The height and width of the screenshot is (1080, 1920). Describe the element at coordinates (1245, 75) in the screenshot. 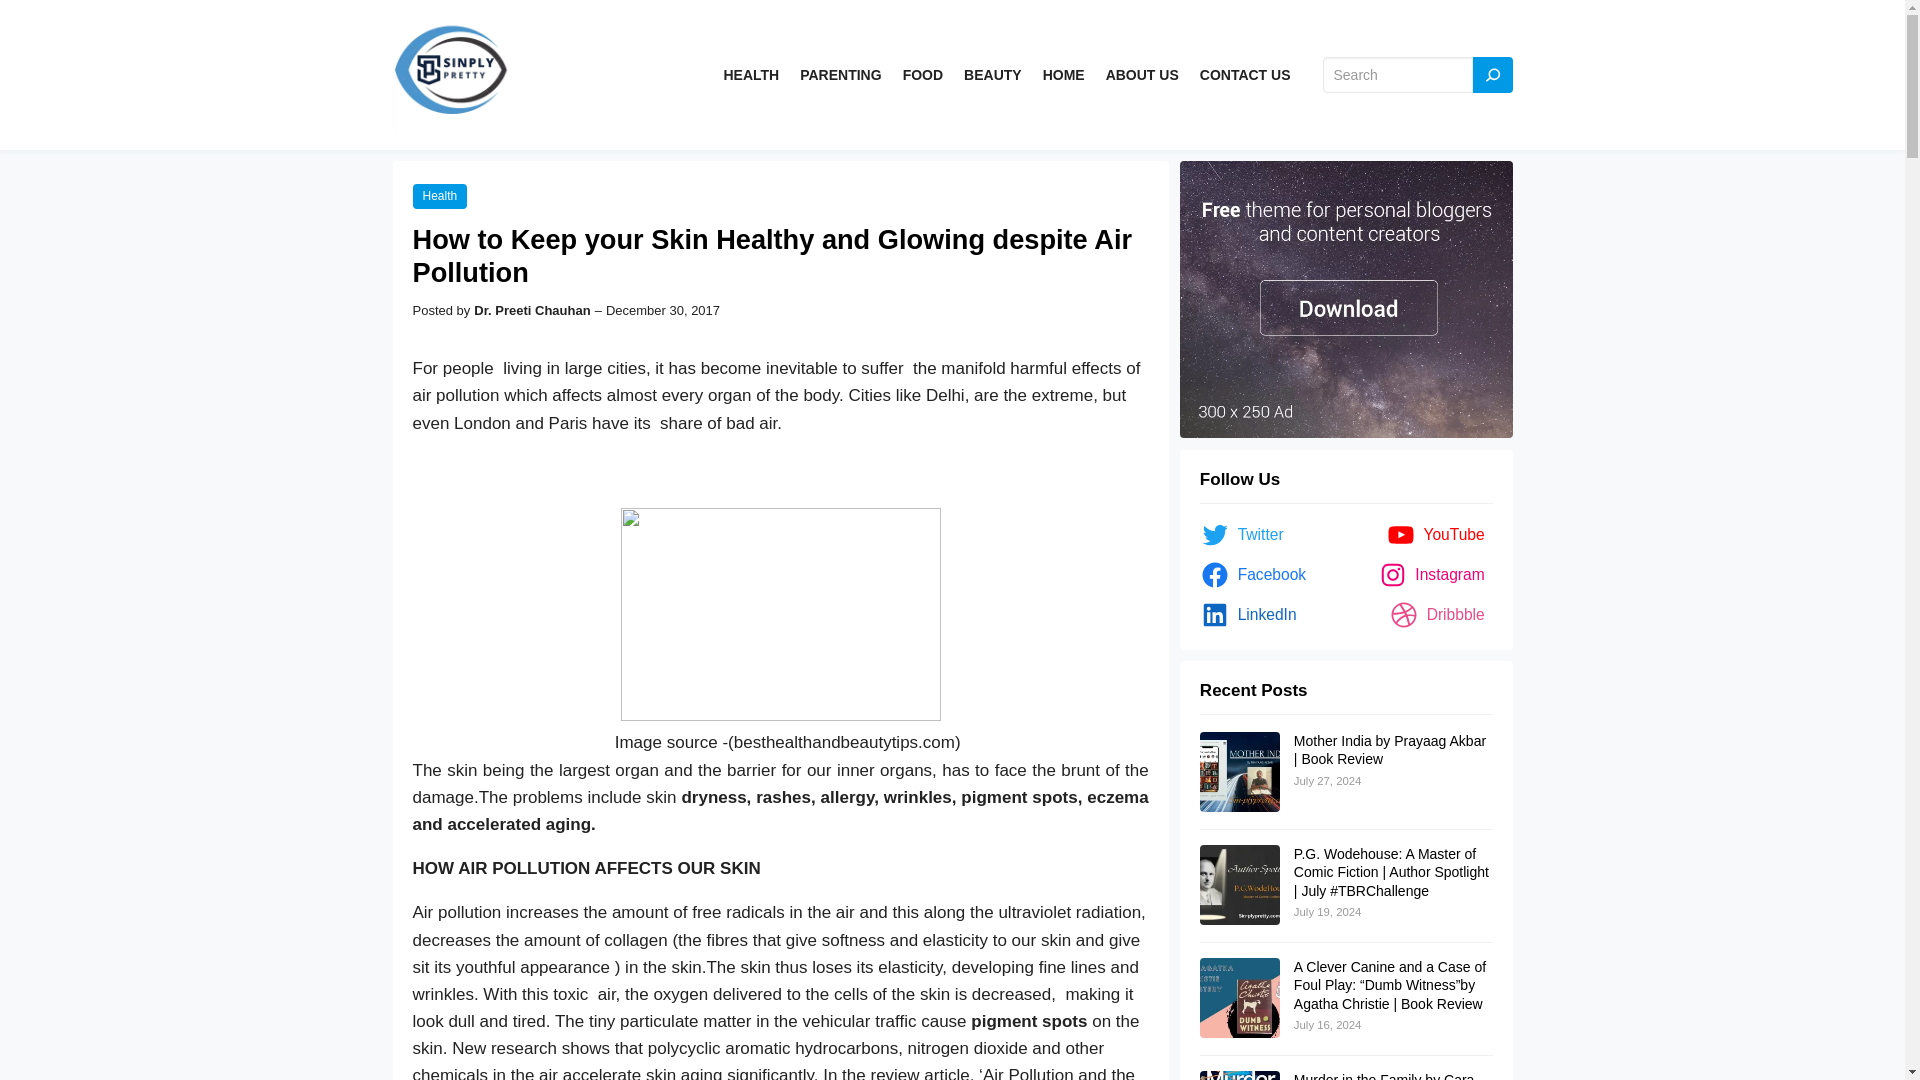

I see `CONTACT US` at that location.